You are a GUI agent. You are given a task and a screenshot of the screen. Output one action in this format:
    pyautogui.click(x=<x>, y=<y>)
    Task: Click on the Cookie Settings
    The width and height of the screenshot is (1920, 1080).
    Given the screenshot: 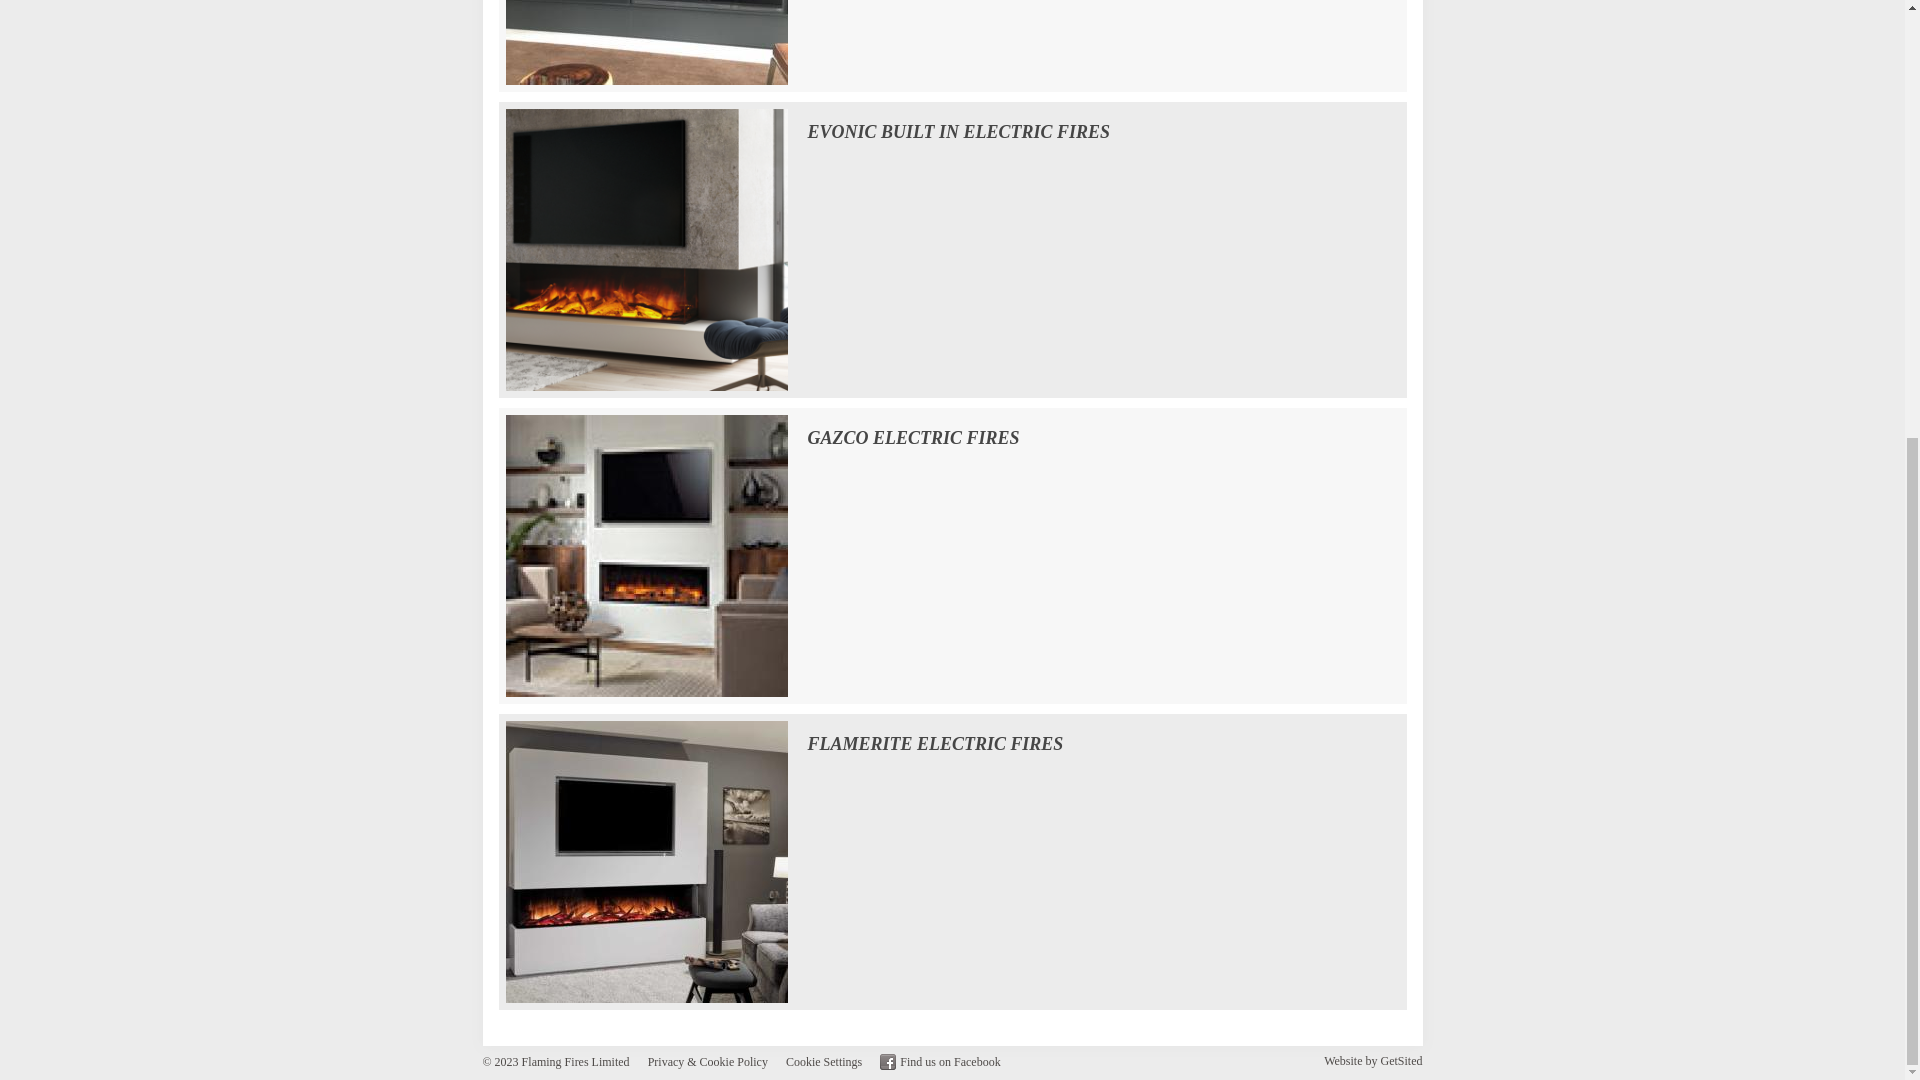 What is the action you would take?
    pyautogui.click(x=824, y=1062)
    